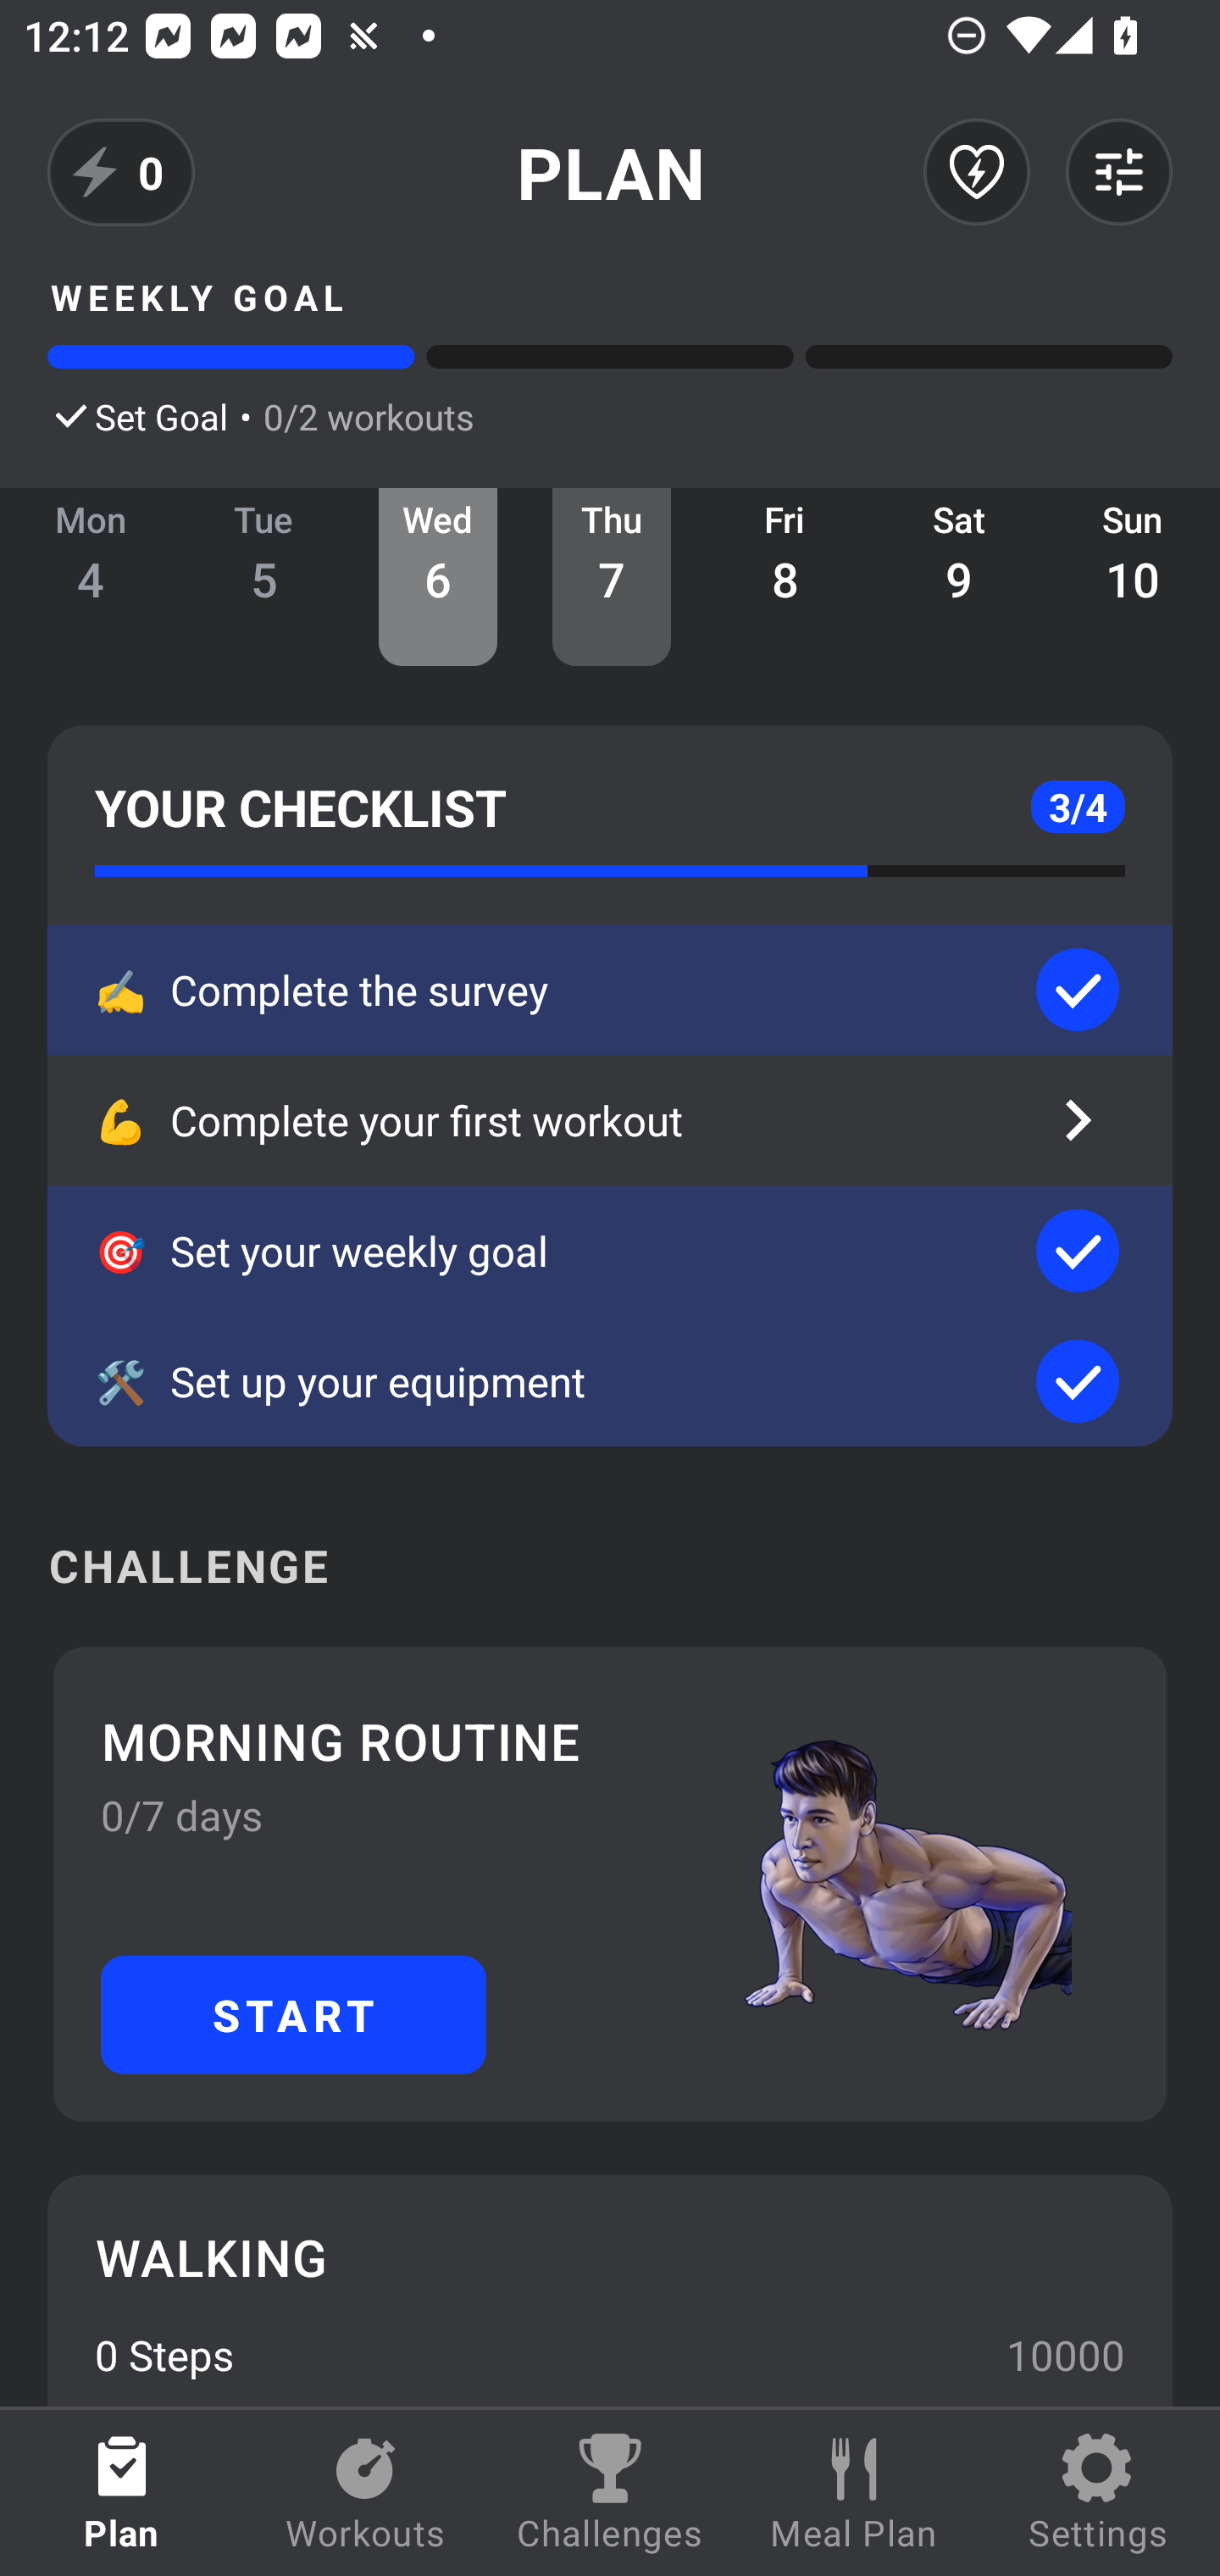 Image resolution: width=1220 pixels, height=2576 pixels. What do you see at coordinates (959, 576) in the screenshot?
I see `Sat 9` at bounding box center [959, 576].